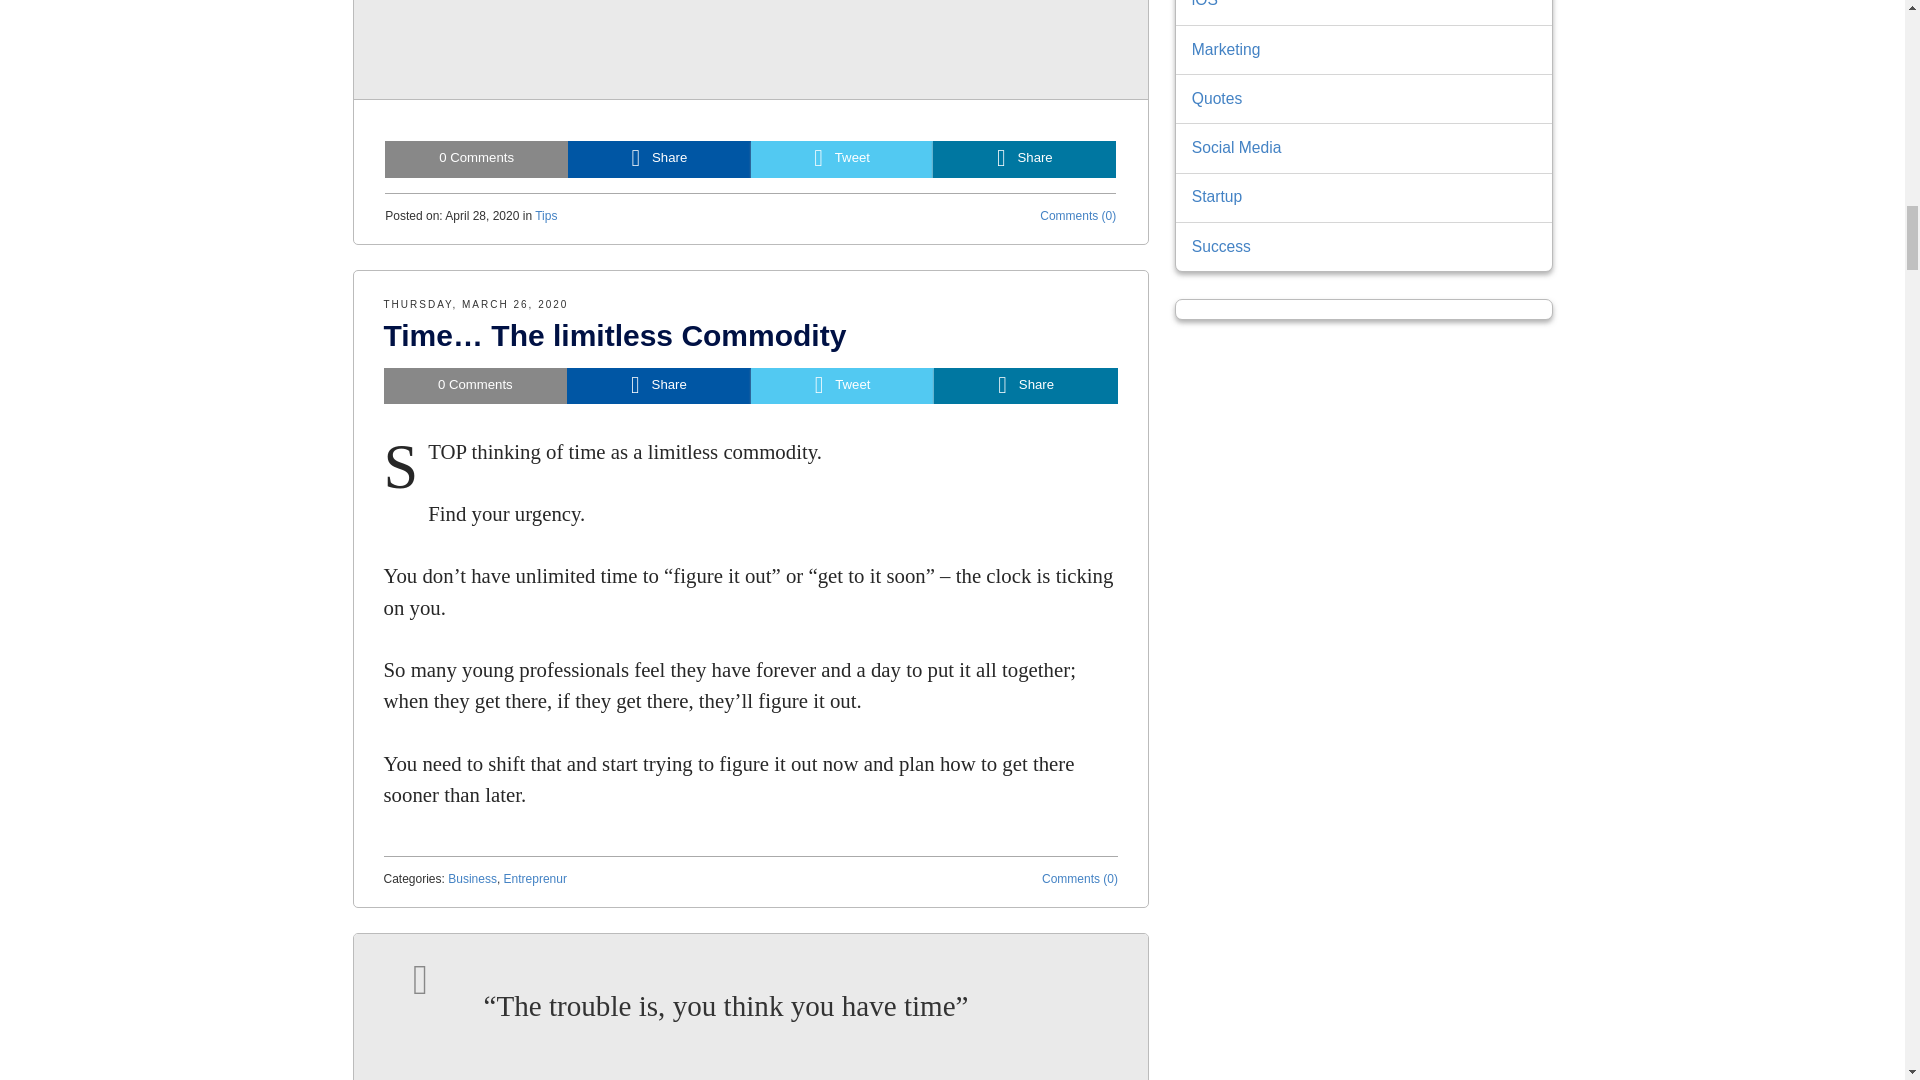 Image resolution: width=1920 pixels, height=1080 pixels. I want to click on Share, so click(659, 160).